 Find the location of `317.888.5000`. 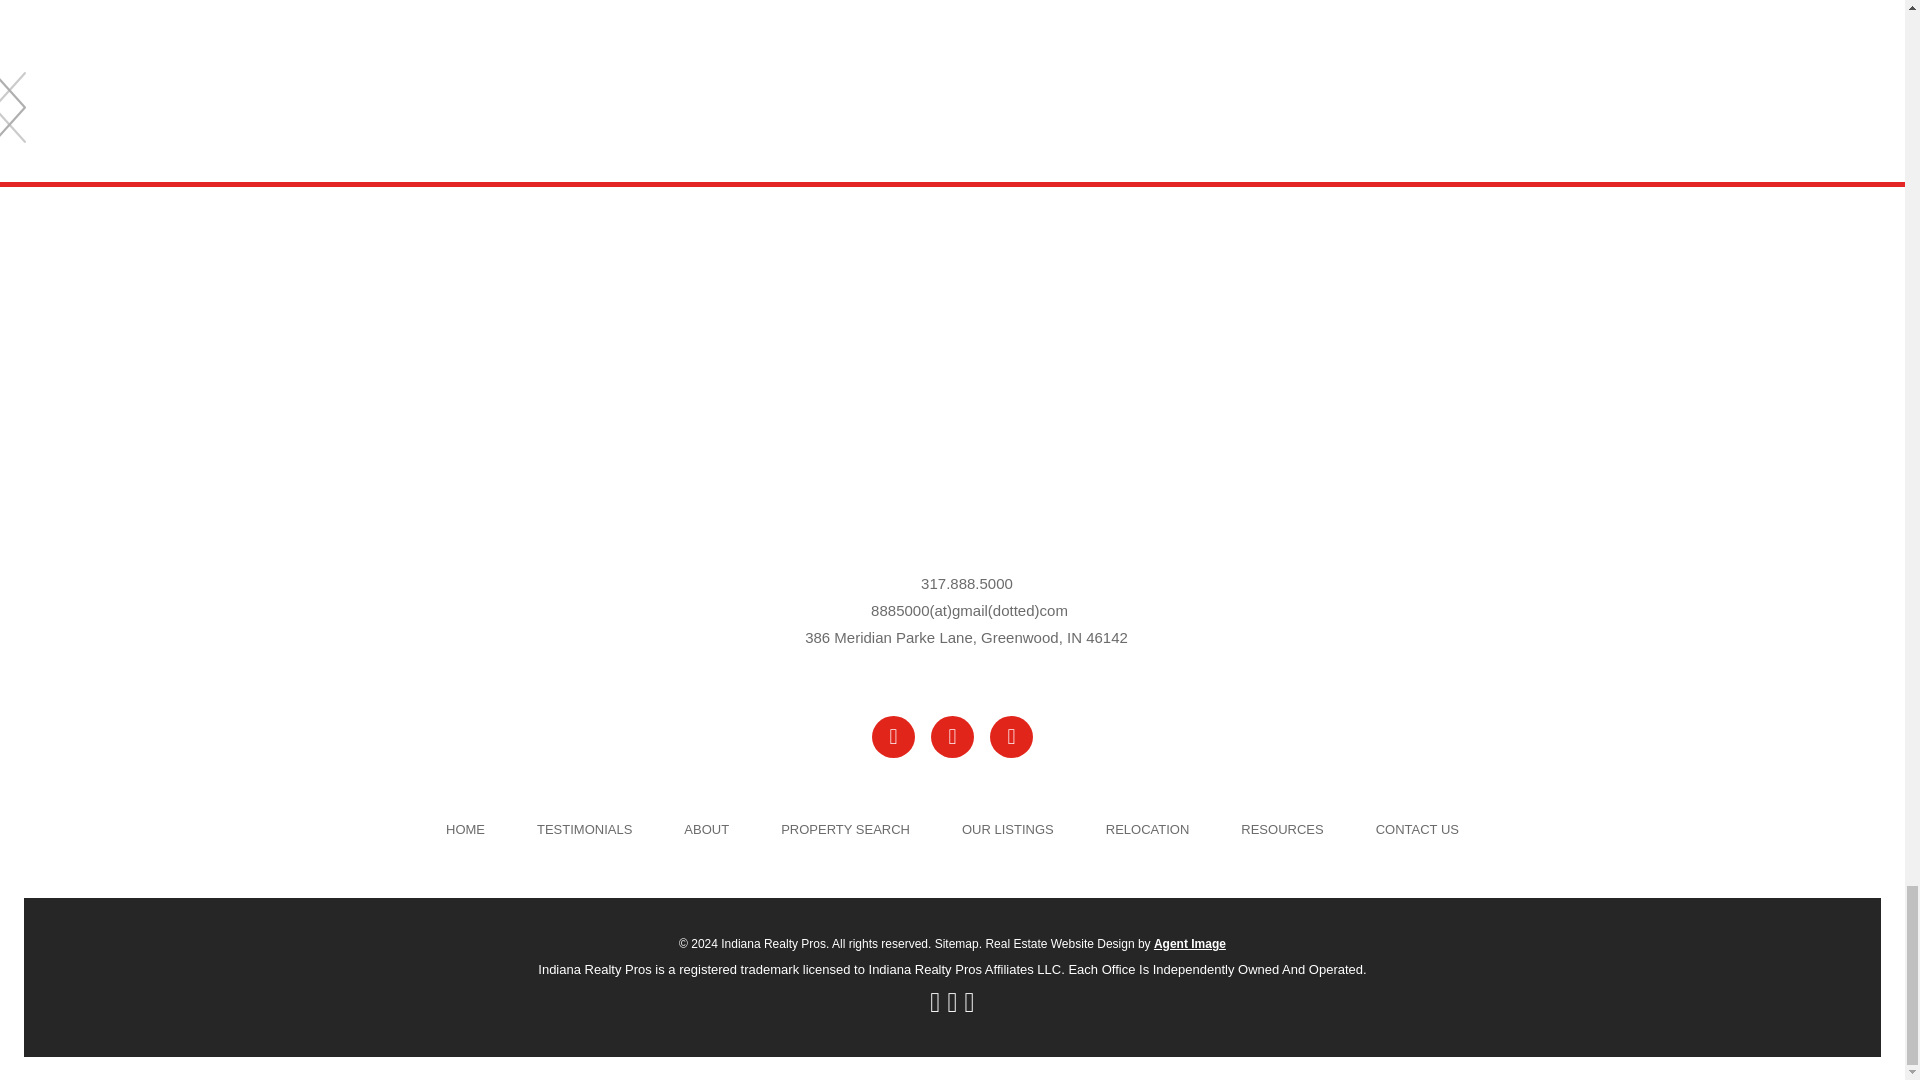

317.888.5000 is located at coordinates (967, 584).